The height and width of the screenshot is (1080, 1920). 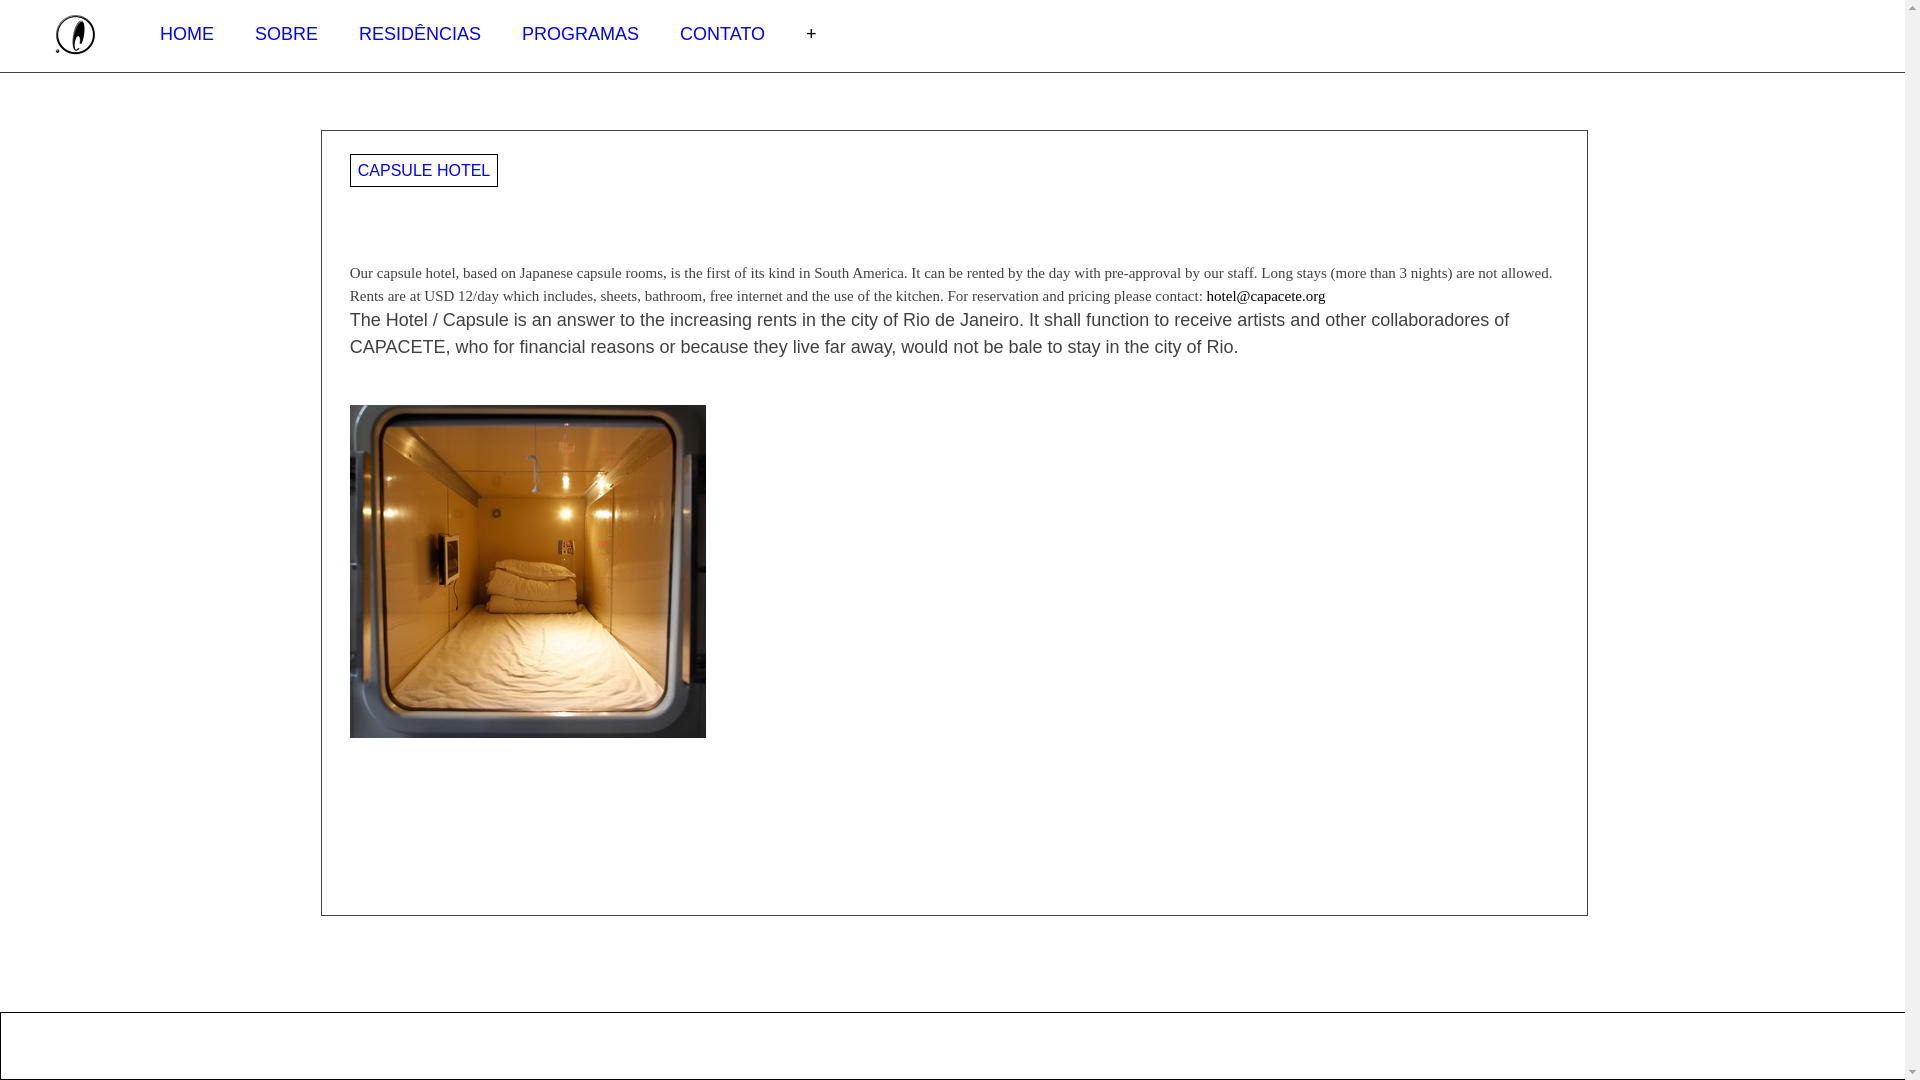 I want to click on PROGRAMAS, so click(x=580, y=32).